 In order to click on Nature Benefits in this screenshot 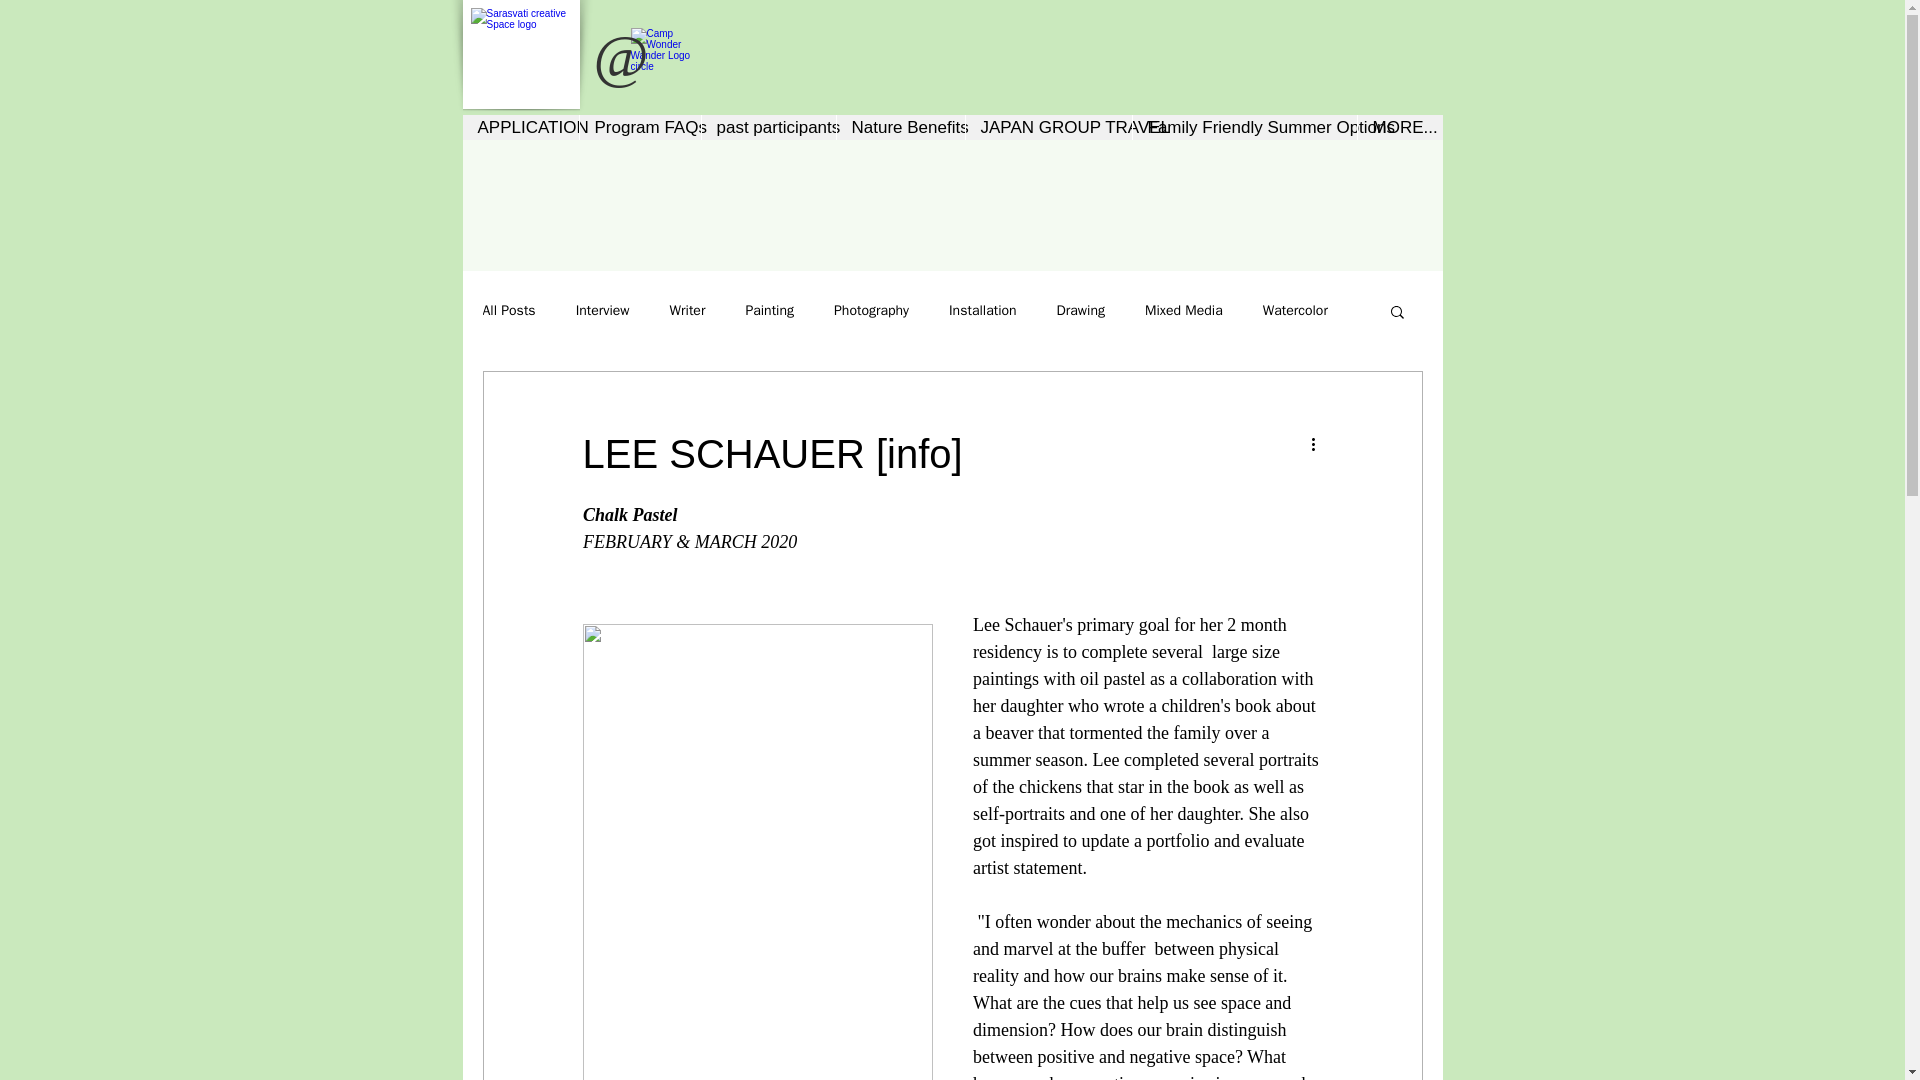, I will do `click(900, 127)`.